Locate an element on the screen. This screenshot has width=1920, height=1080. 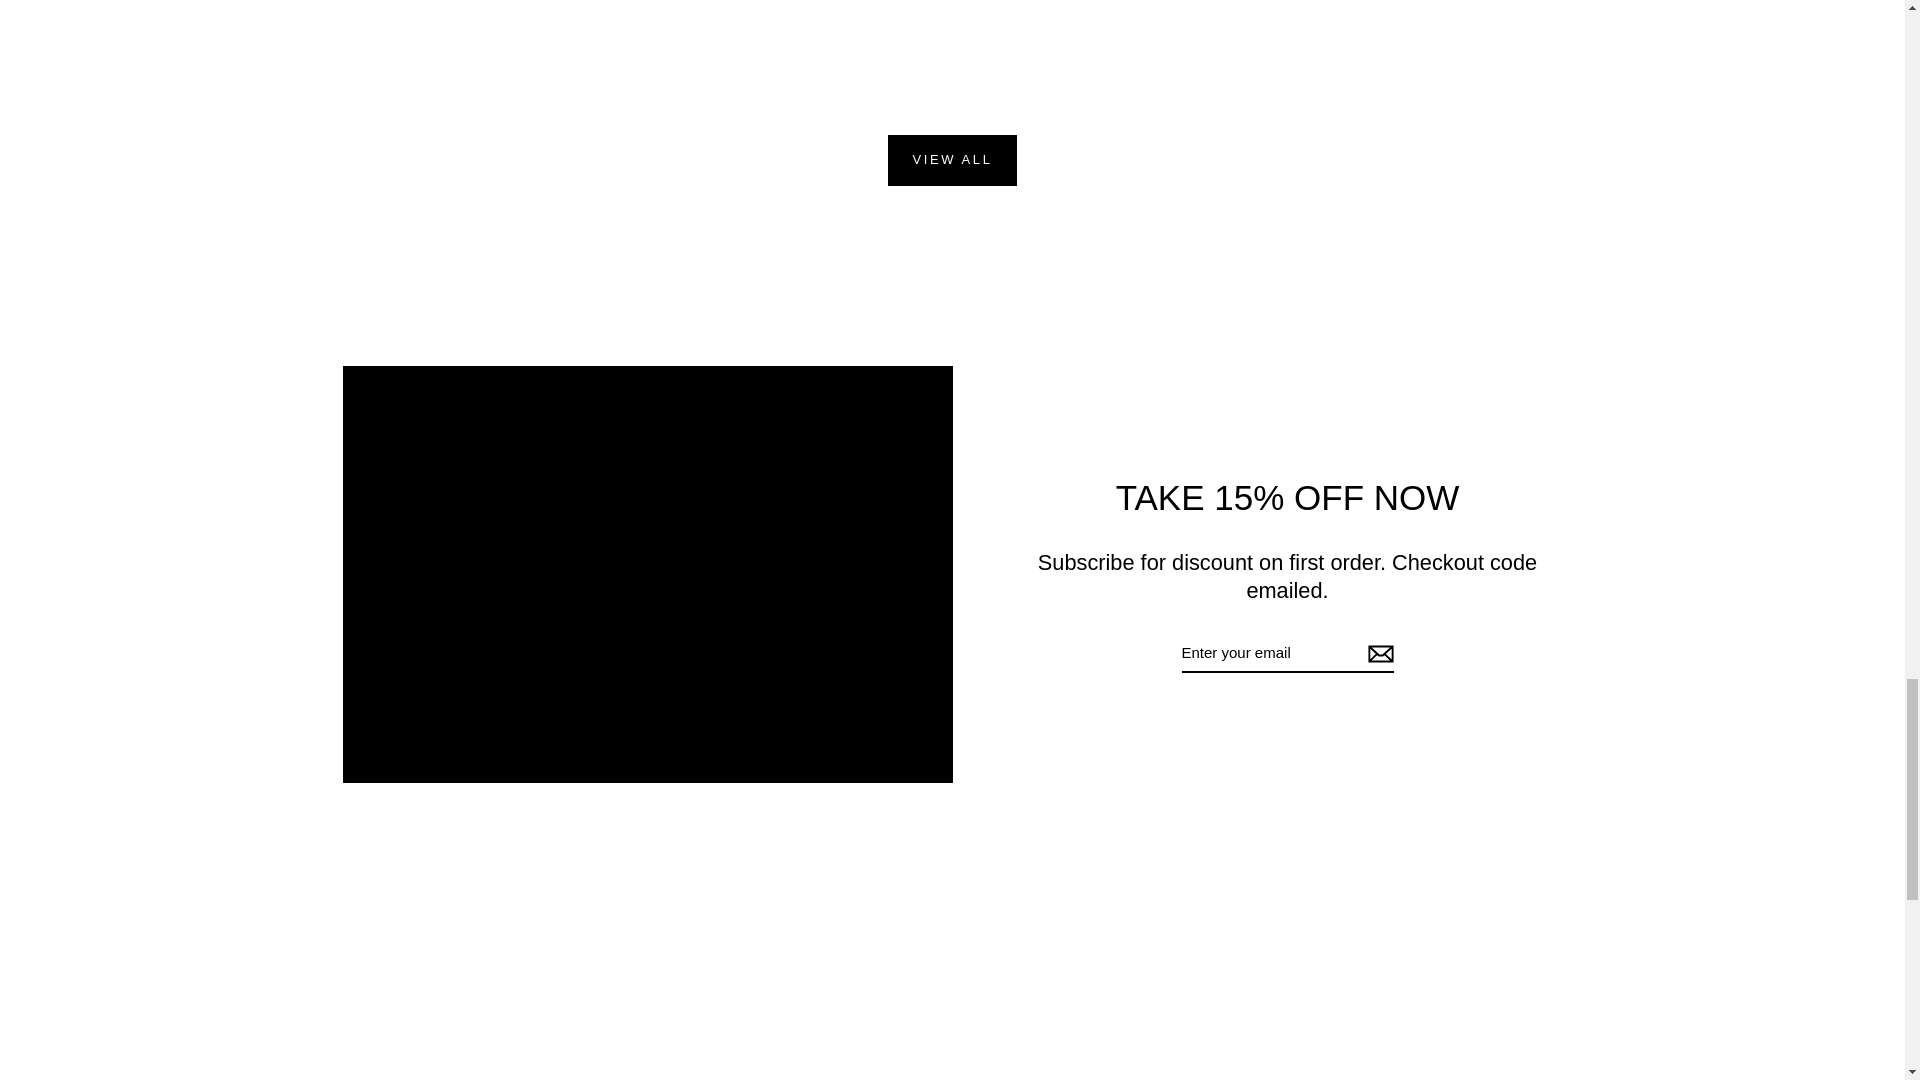
Subscribe is located at coordinates (1377, 654).